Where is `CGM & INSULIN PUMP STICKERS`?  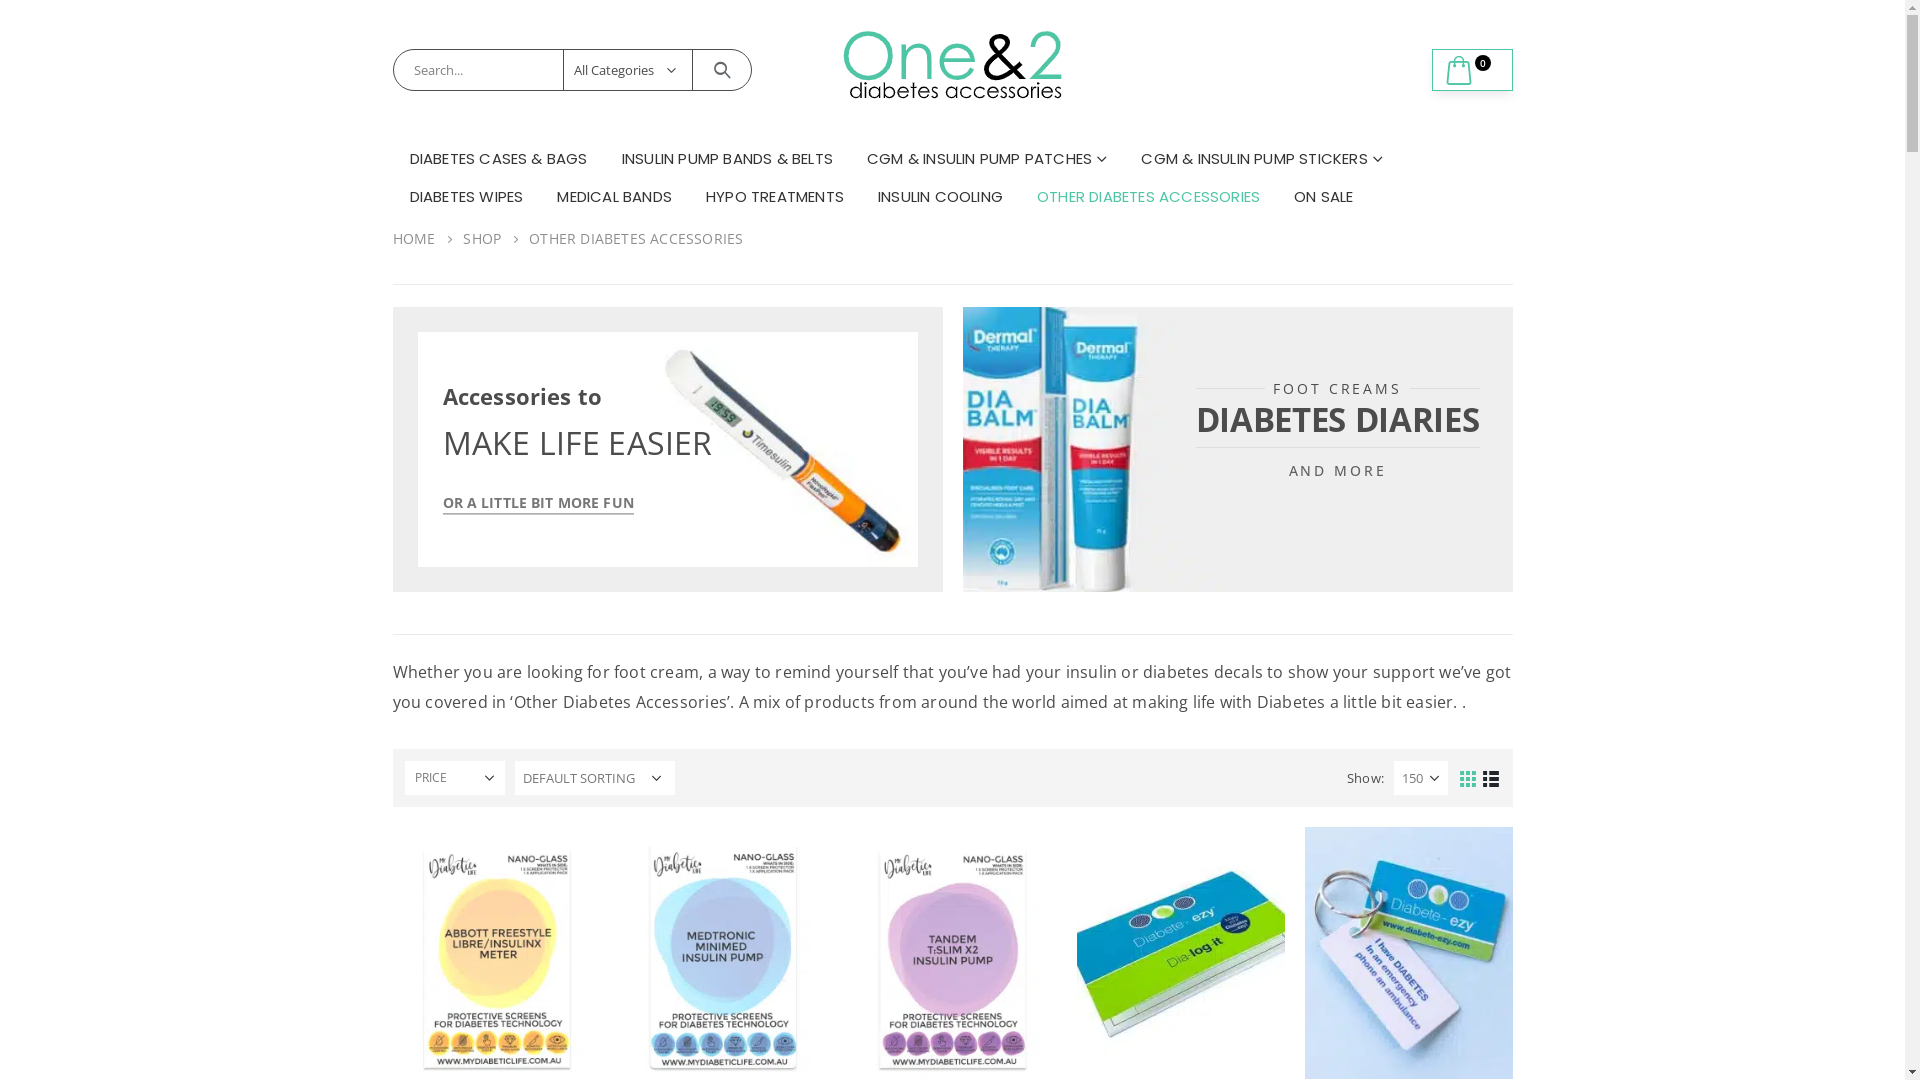 CGM & INSULIN PUMP STICKERS is located at coordinates (1262, 159).